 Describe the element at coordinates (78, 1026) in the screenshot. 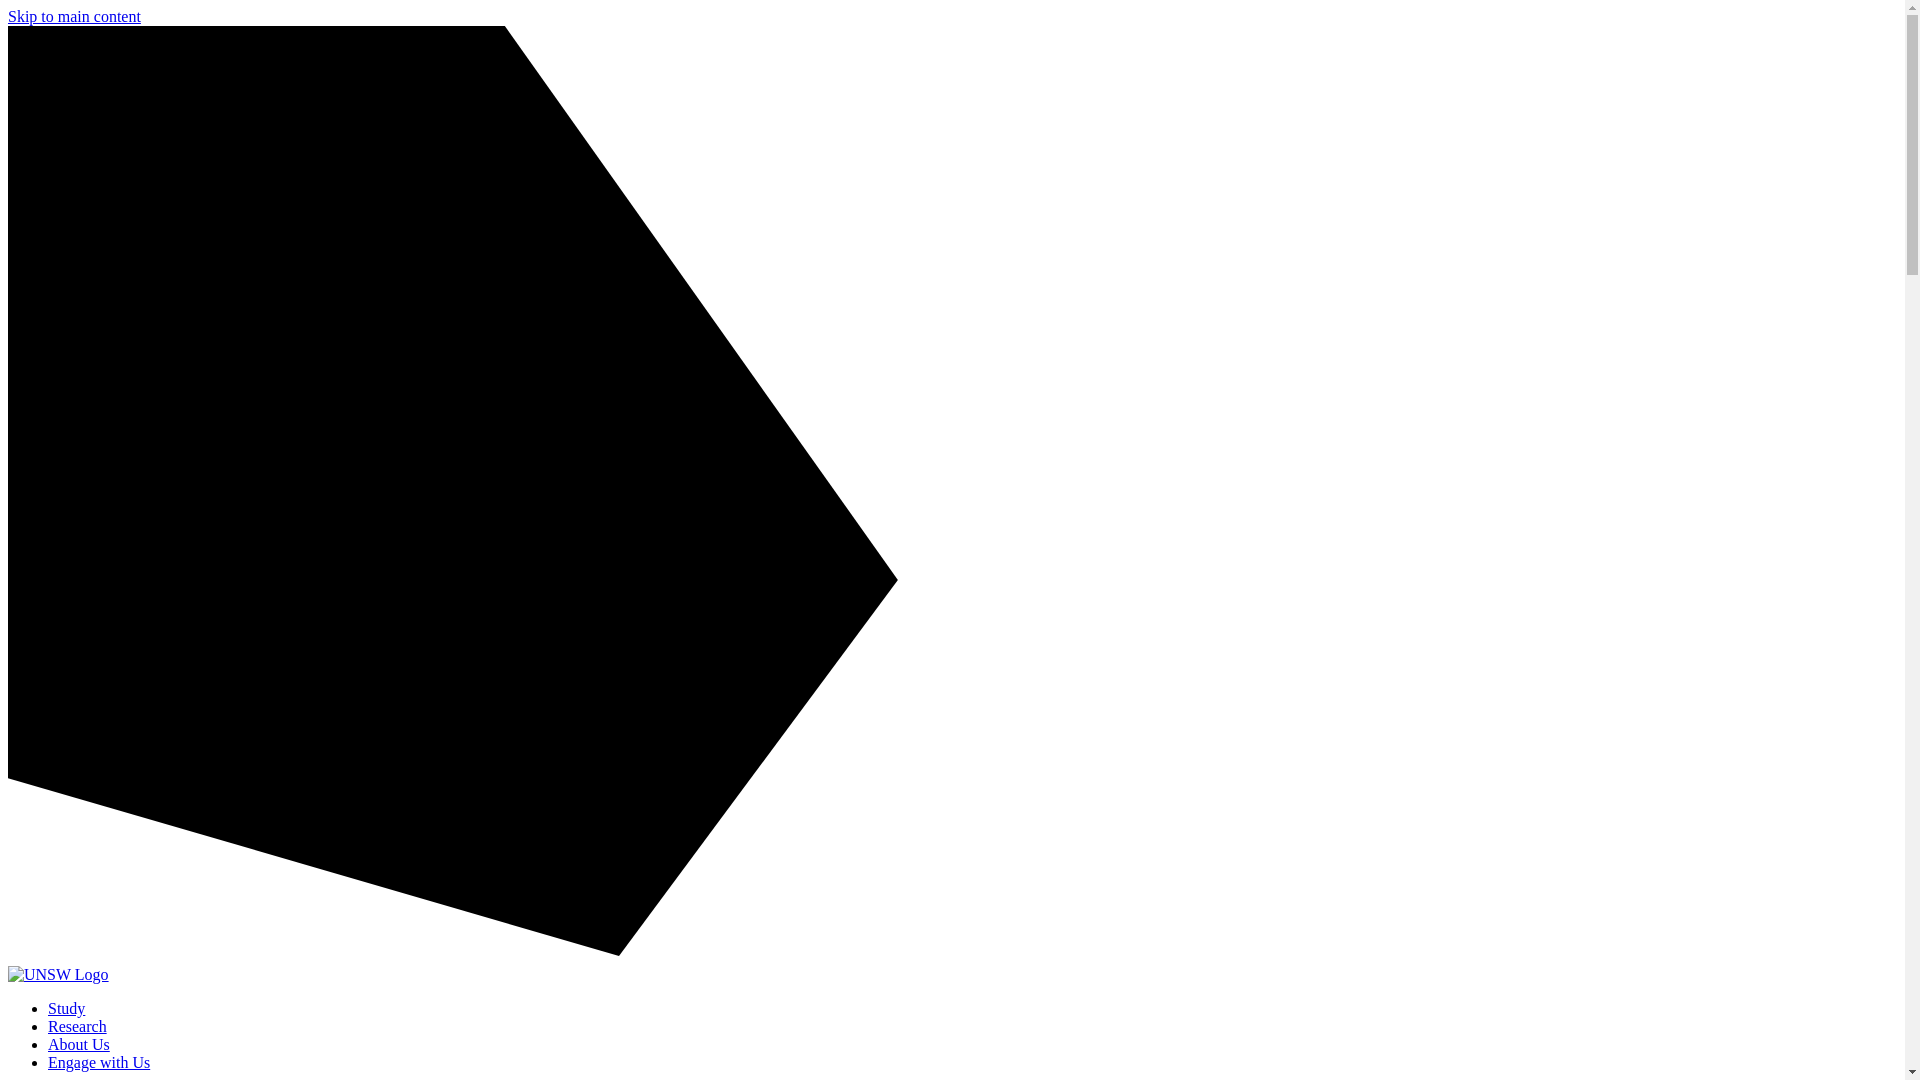

I see `Research` at that location.